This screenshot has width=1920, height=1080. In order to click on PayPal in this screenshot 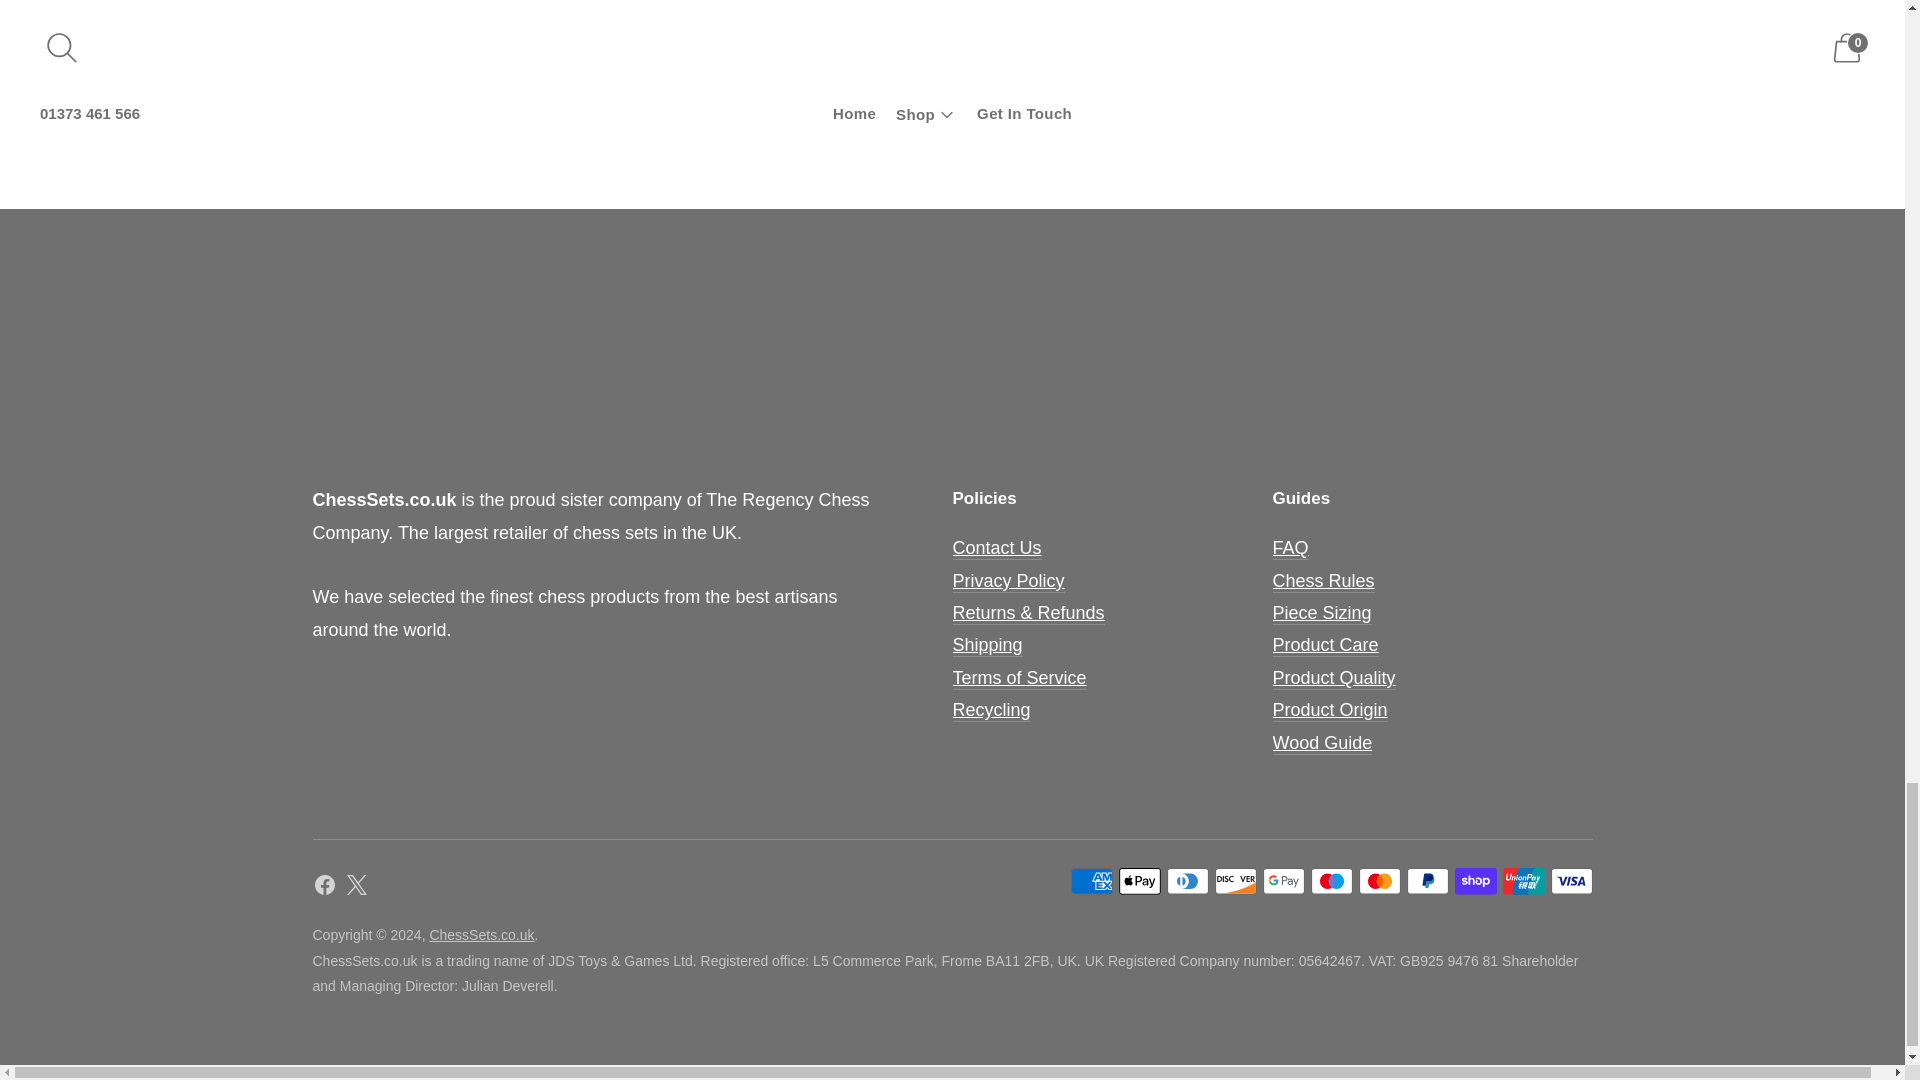, I will do `click(1426, 881)`.